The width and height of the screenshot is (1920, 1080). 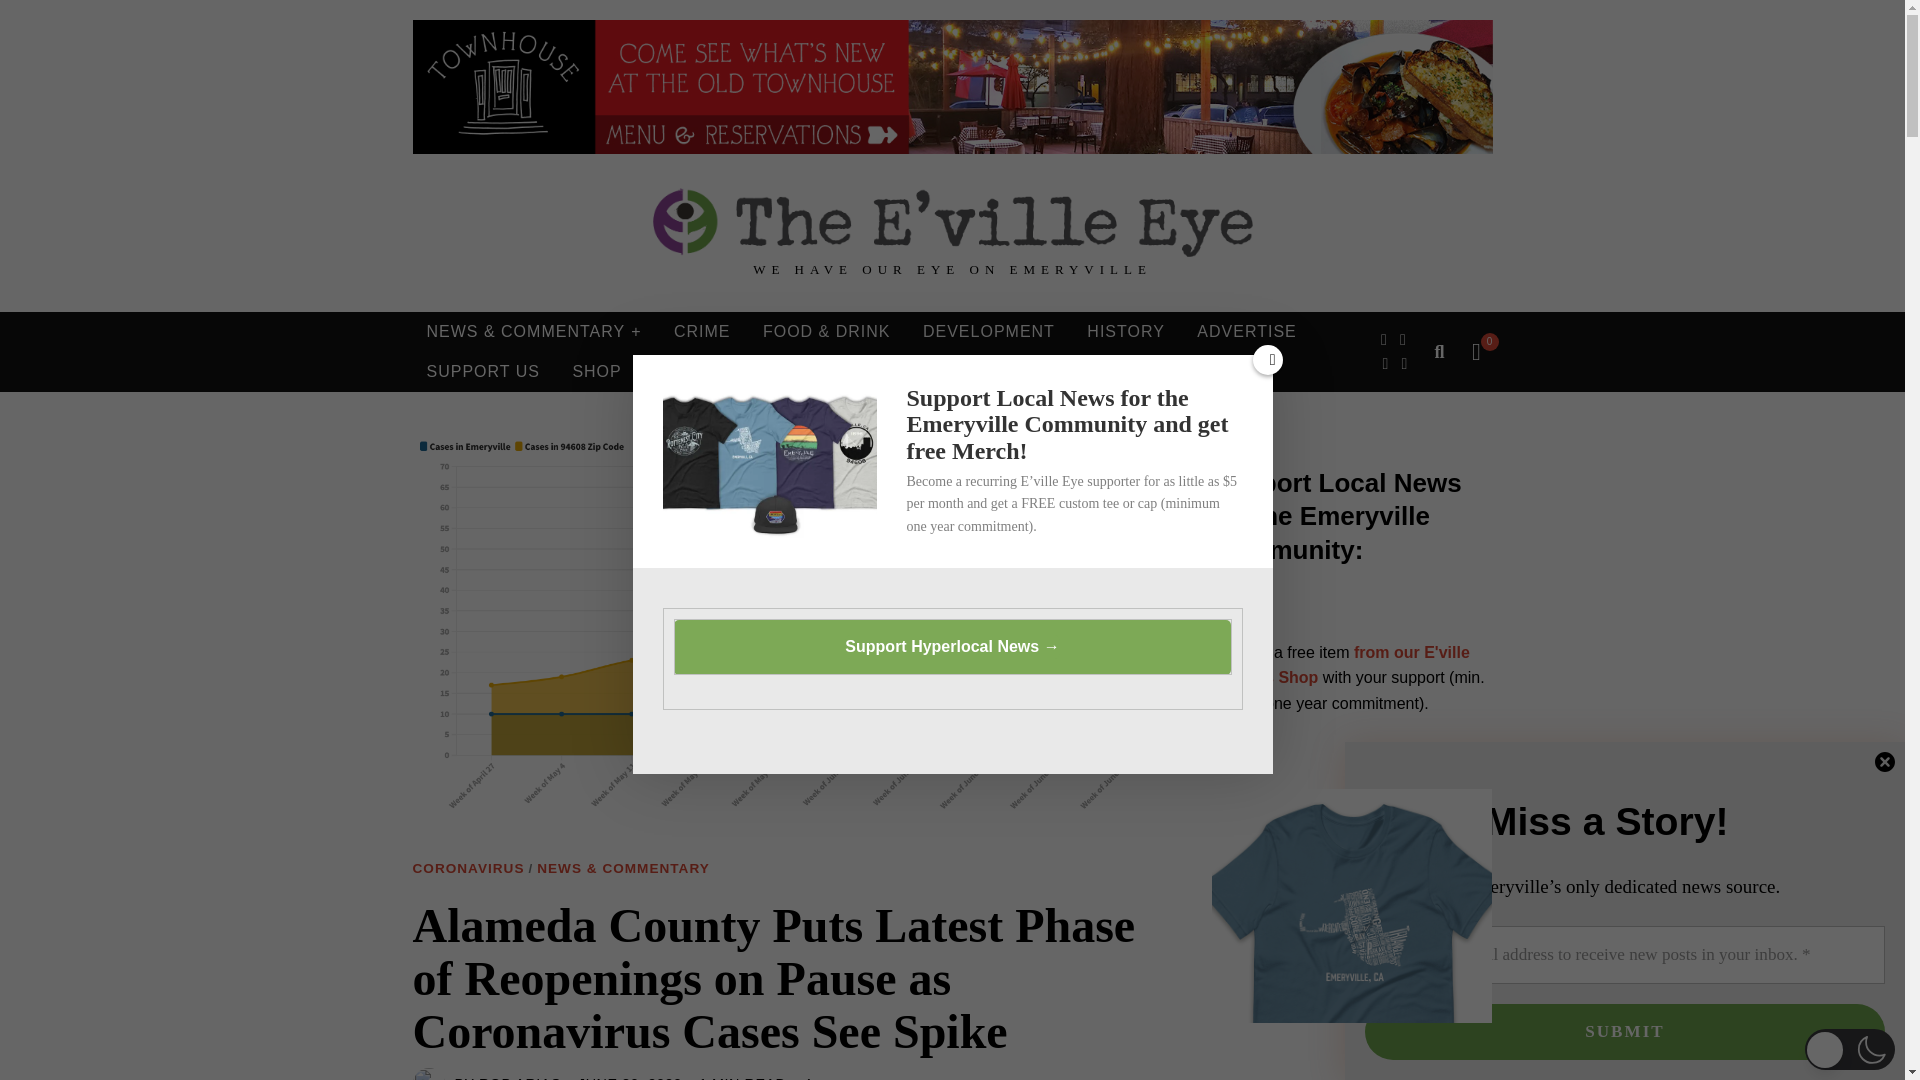 I want to click on 0, so click(x=1475, y=352).